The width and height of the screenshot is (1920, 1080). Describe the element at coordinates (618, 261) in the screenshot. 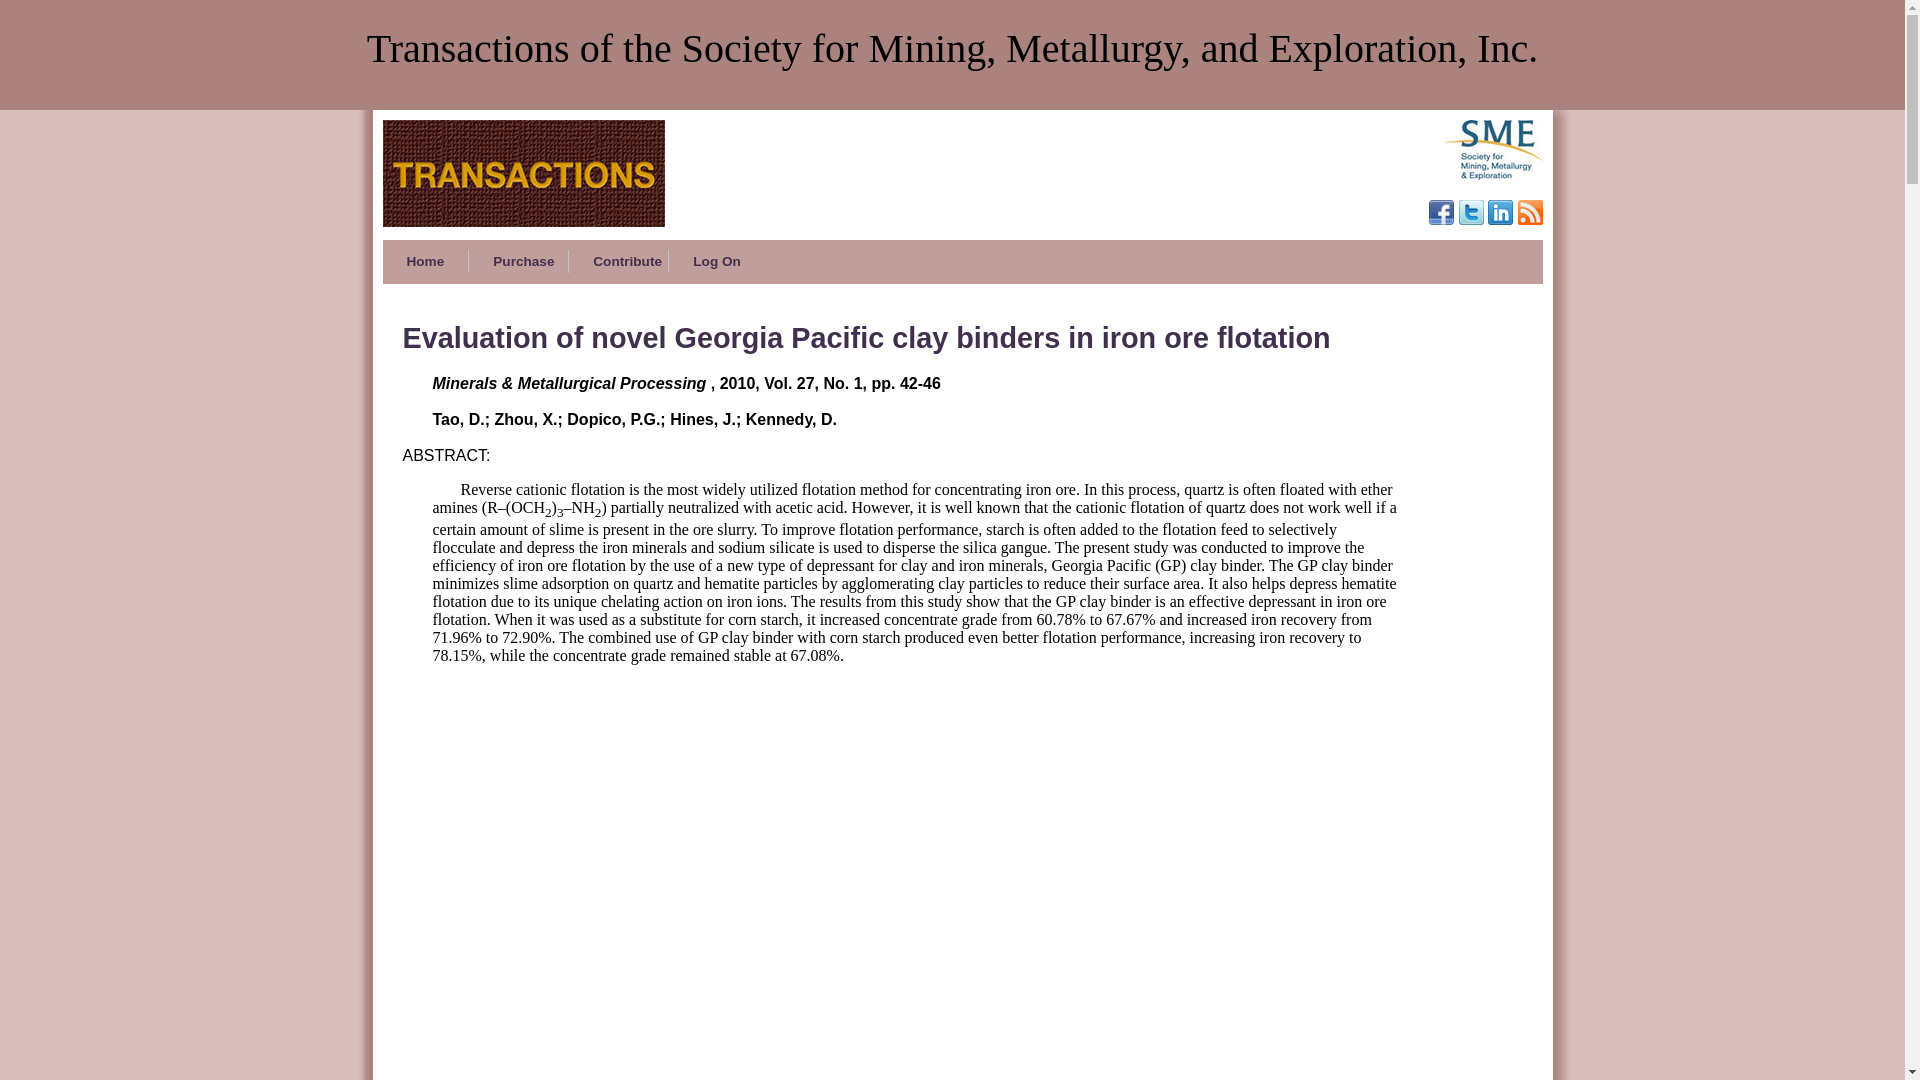

I see `Contribute` at that location.